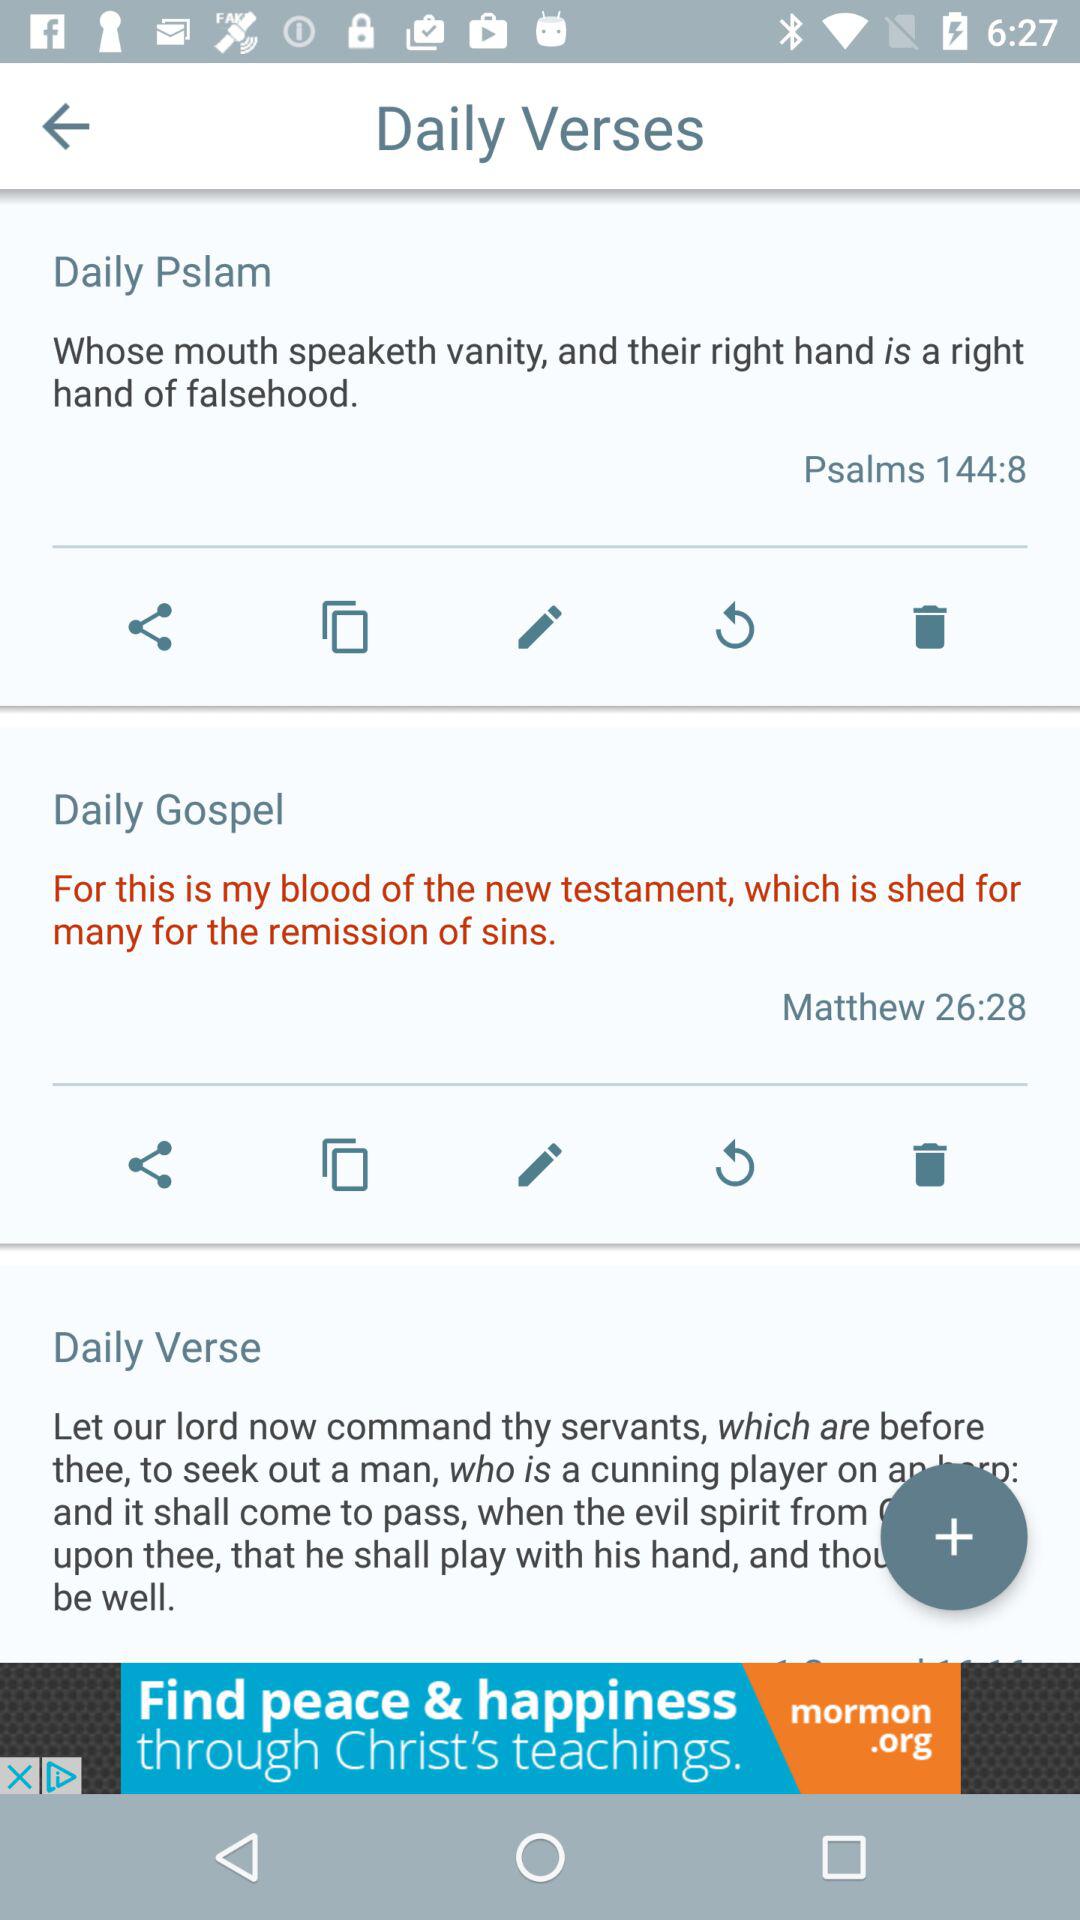 This screenshot has height=1920, width=1080. What do you see at coordinates (954, 1536) in the screenshot?
I see `edit option` at bounding box center [954, 1536].